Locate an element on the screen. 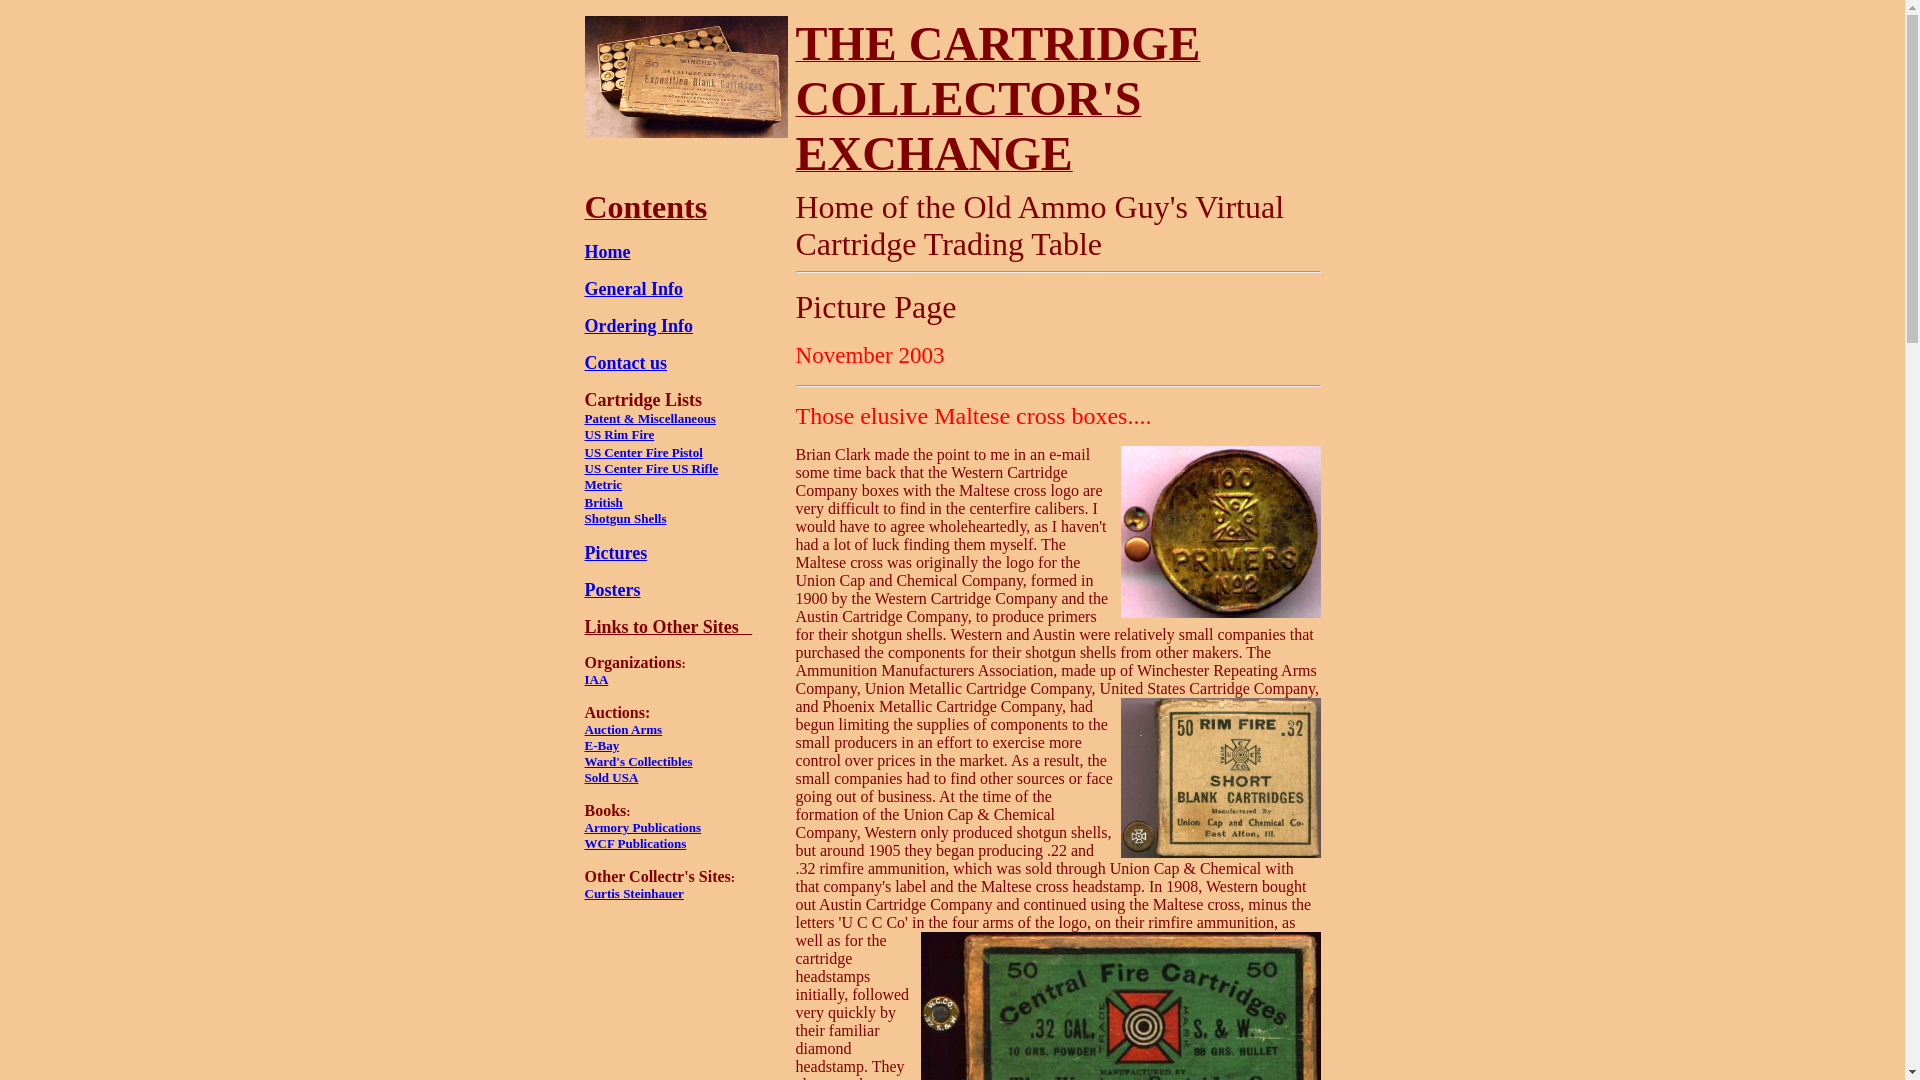  Auction Arms is located at coordinates (622, 729).